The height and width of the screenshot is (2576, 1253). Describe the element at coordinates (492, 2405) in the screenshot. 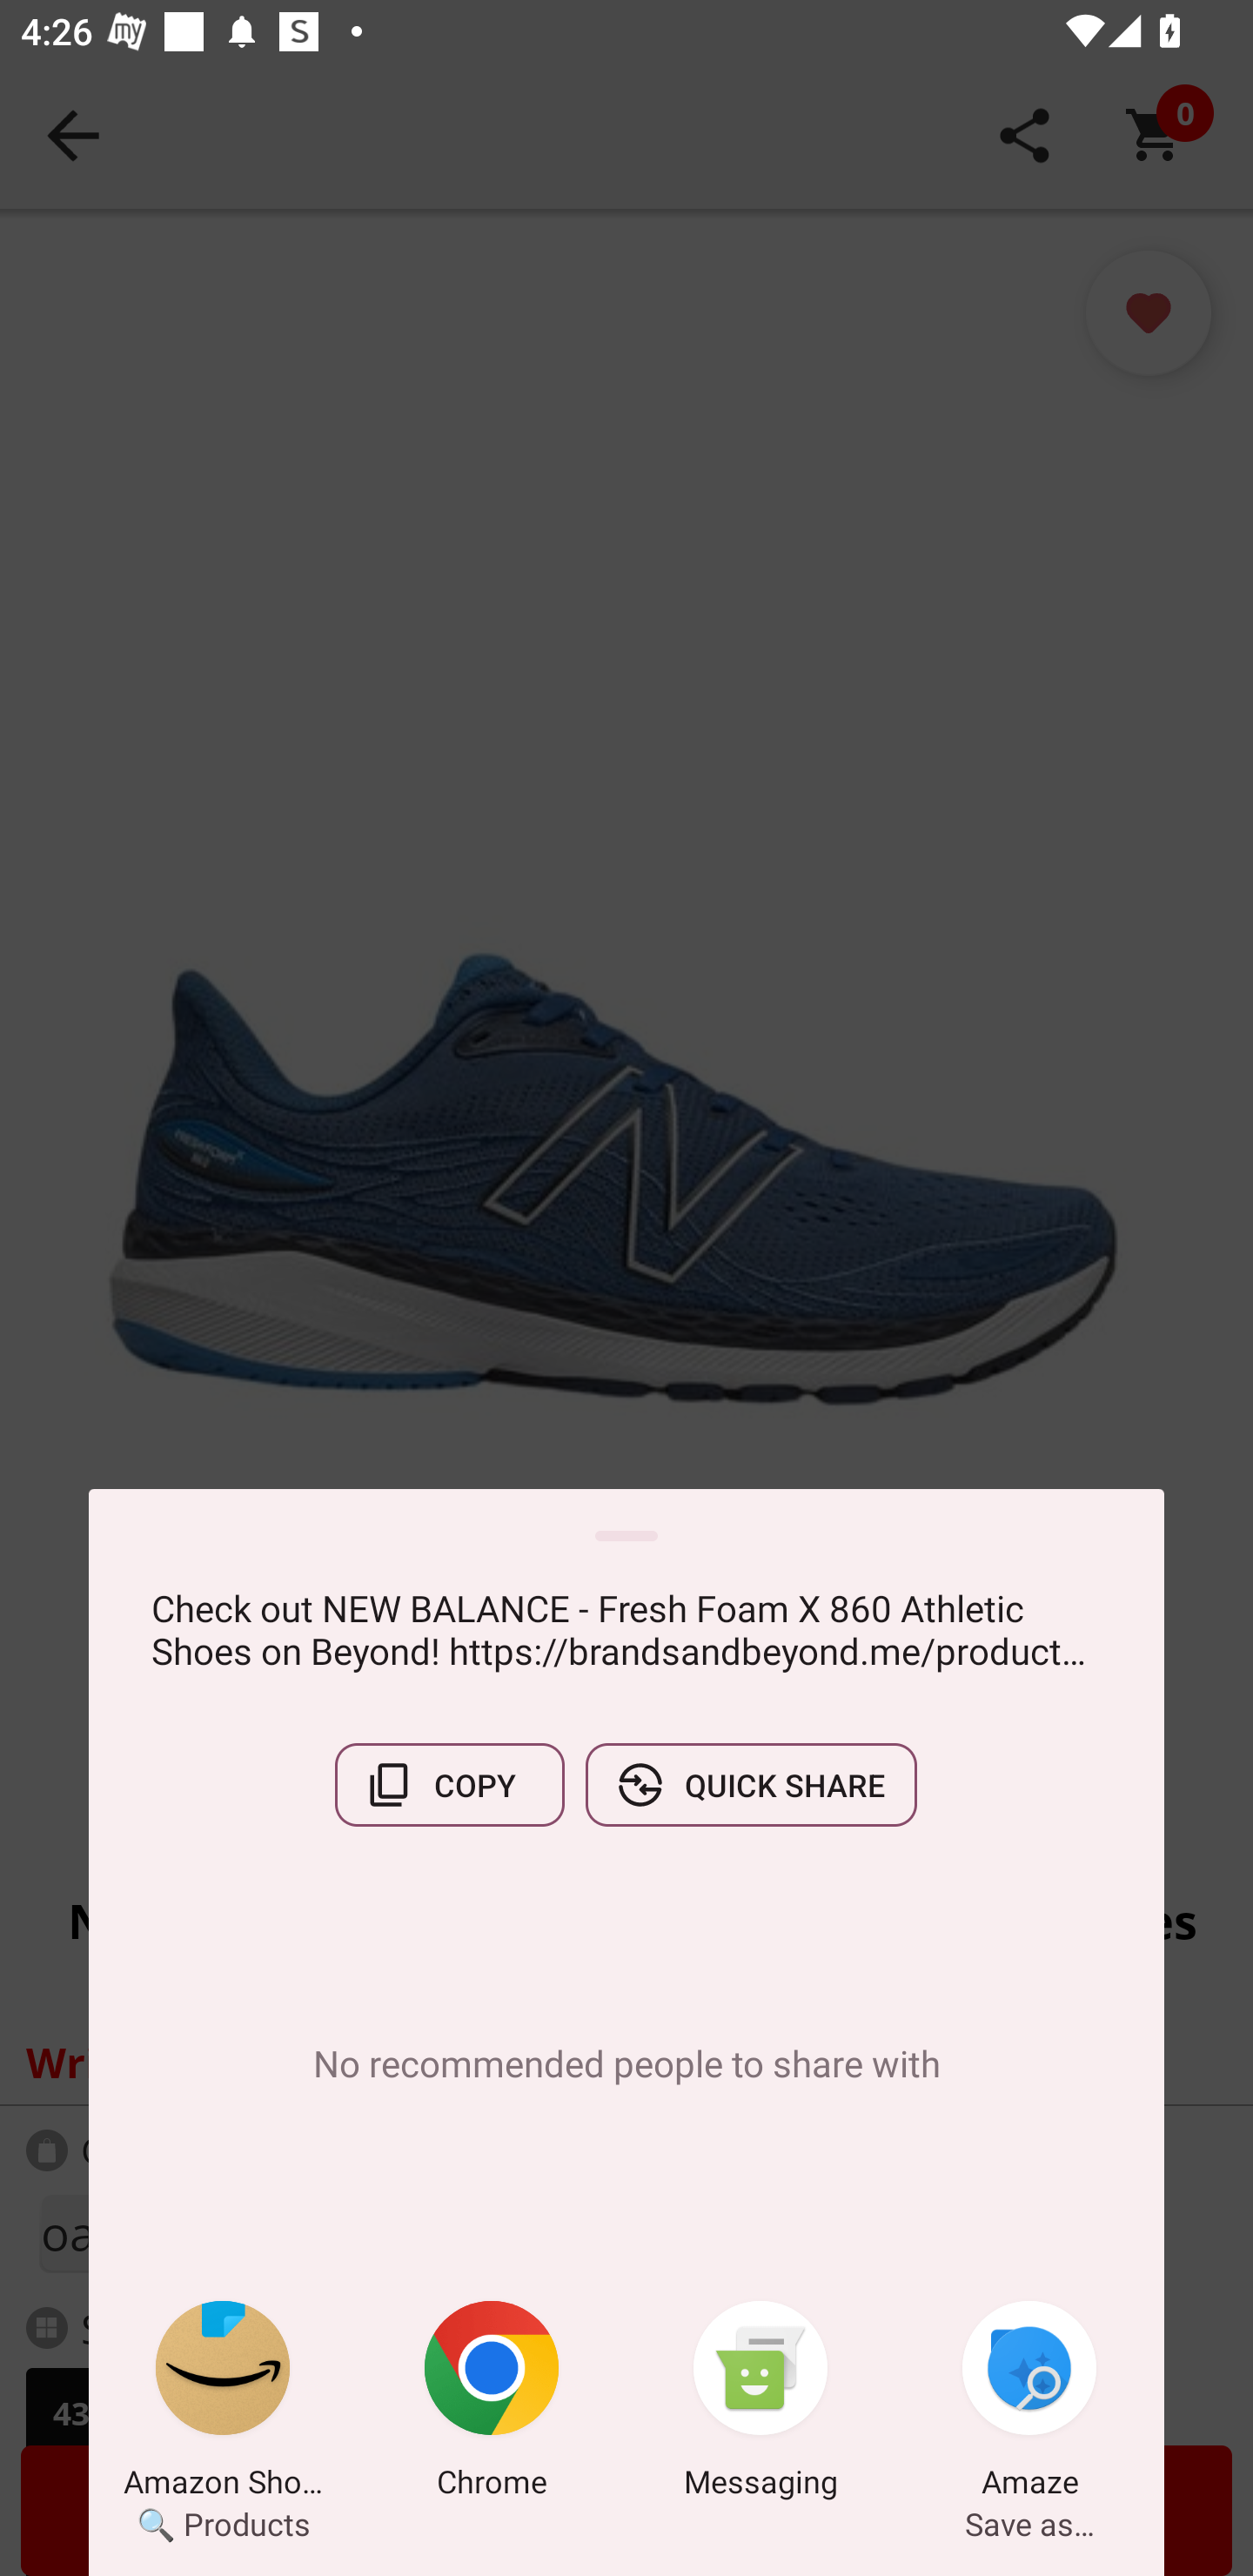

I see `Chrome` at that location.